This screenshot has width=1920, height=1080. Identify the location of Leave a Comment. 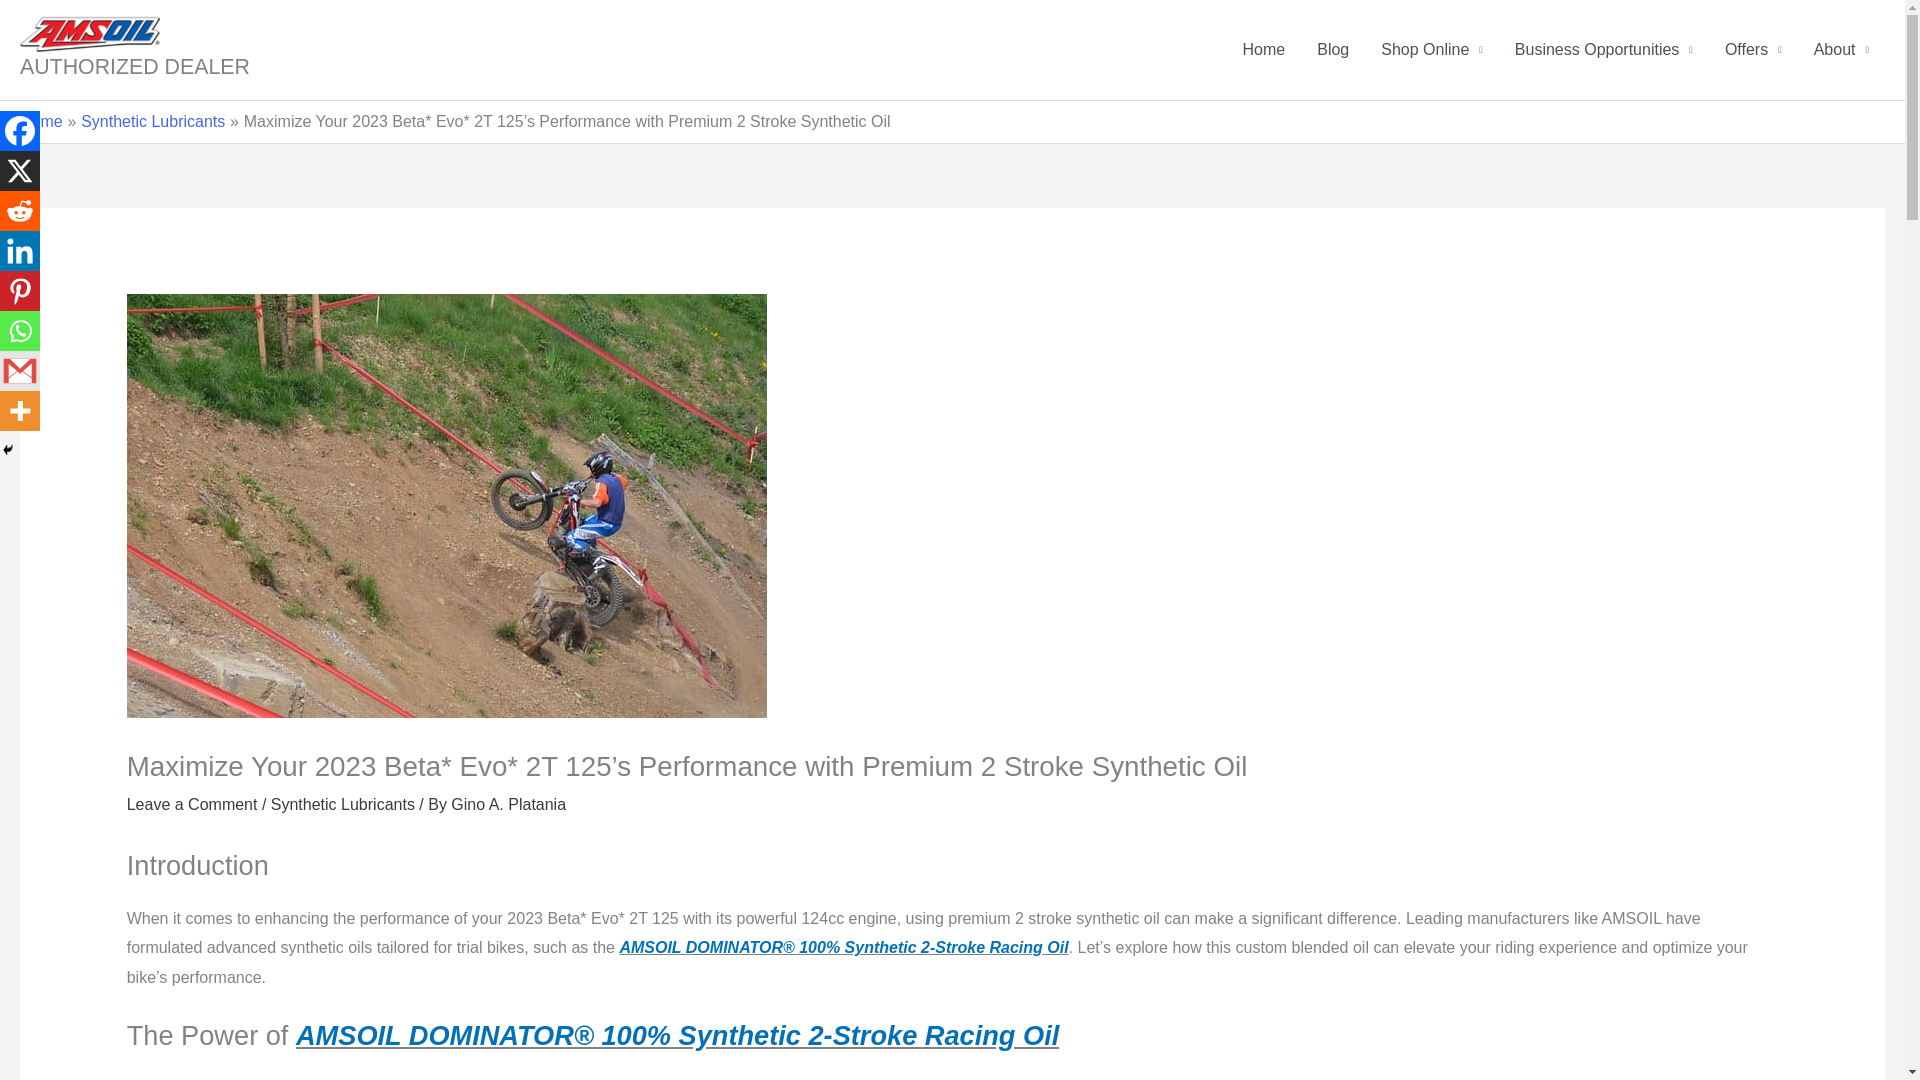
(192, 804).